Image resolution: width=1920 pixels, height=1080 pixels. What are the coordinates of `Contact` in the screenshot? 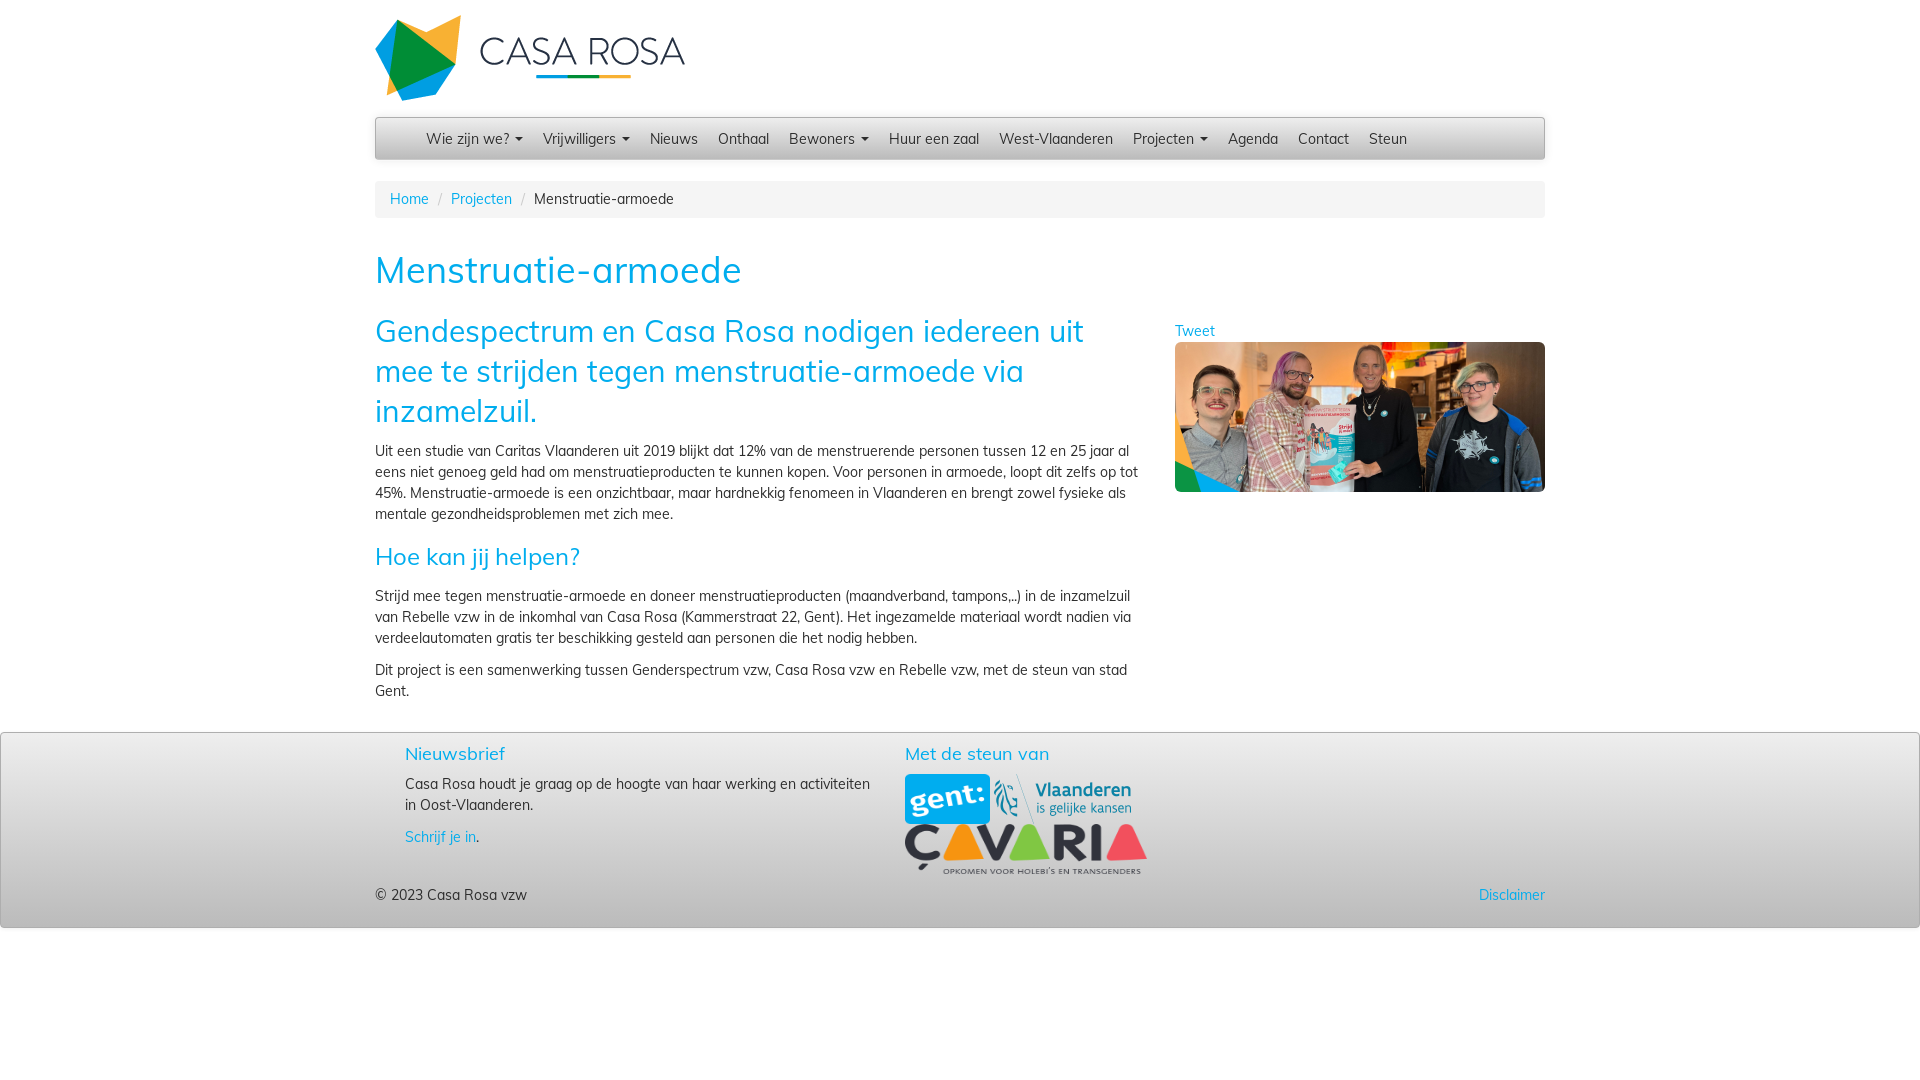 It's located at (1324, 138).